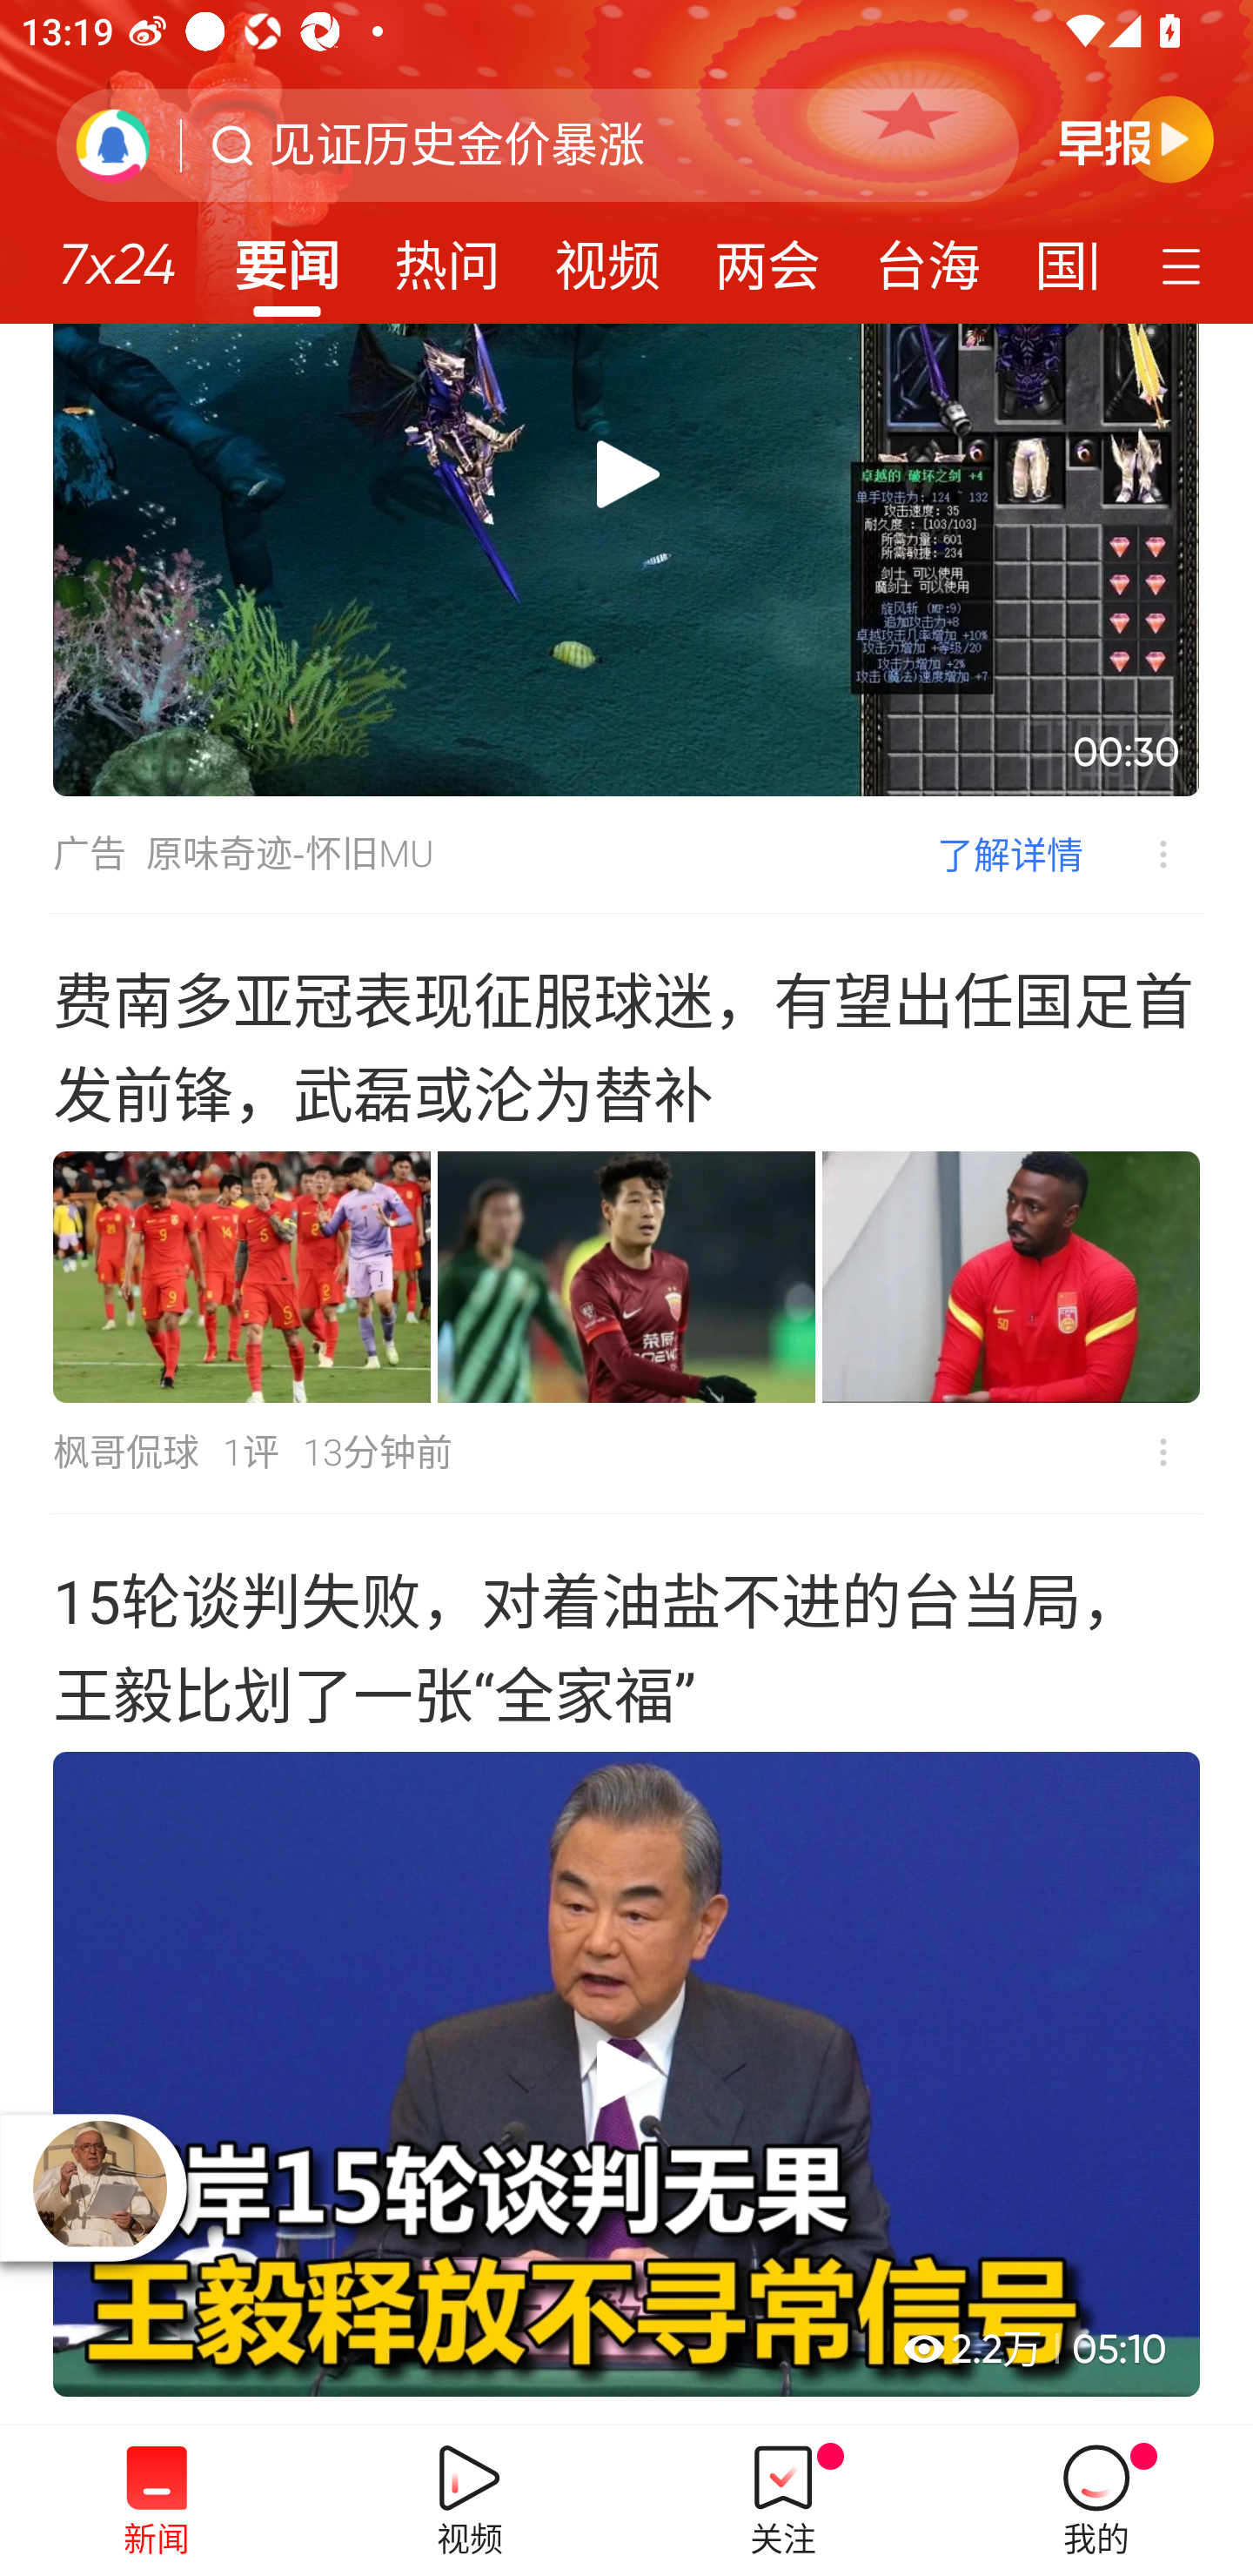 The height and width of the screenshot is (2576, 1253). What do you see at coordinates (447, 256) in the screenshot?
I see `热问` at bounding box center [447, 256].